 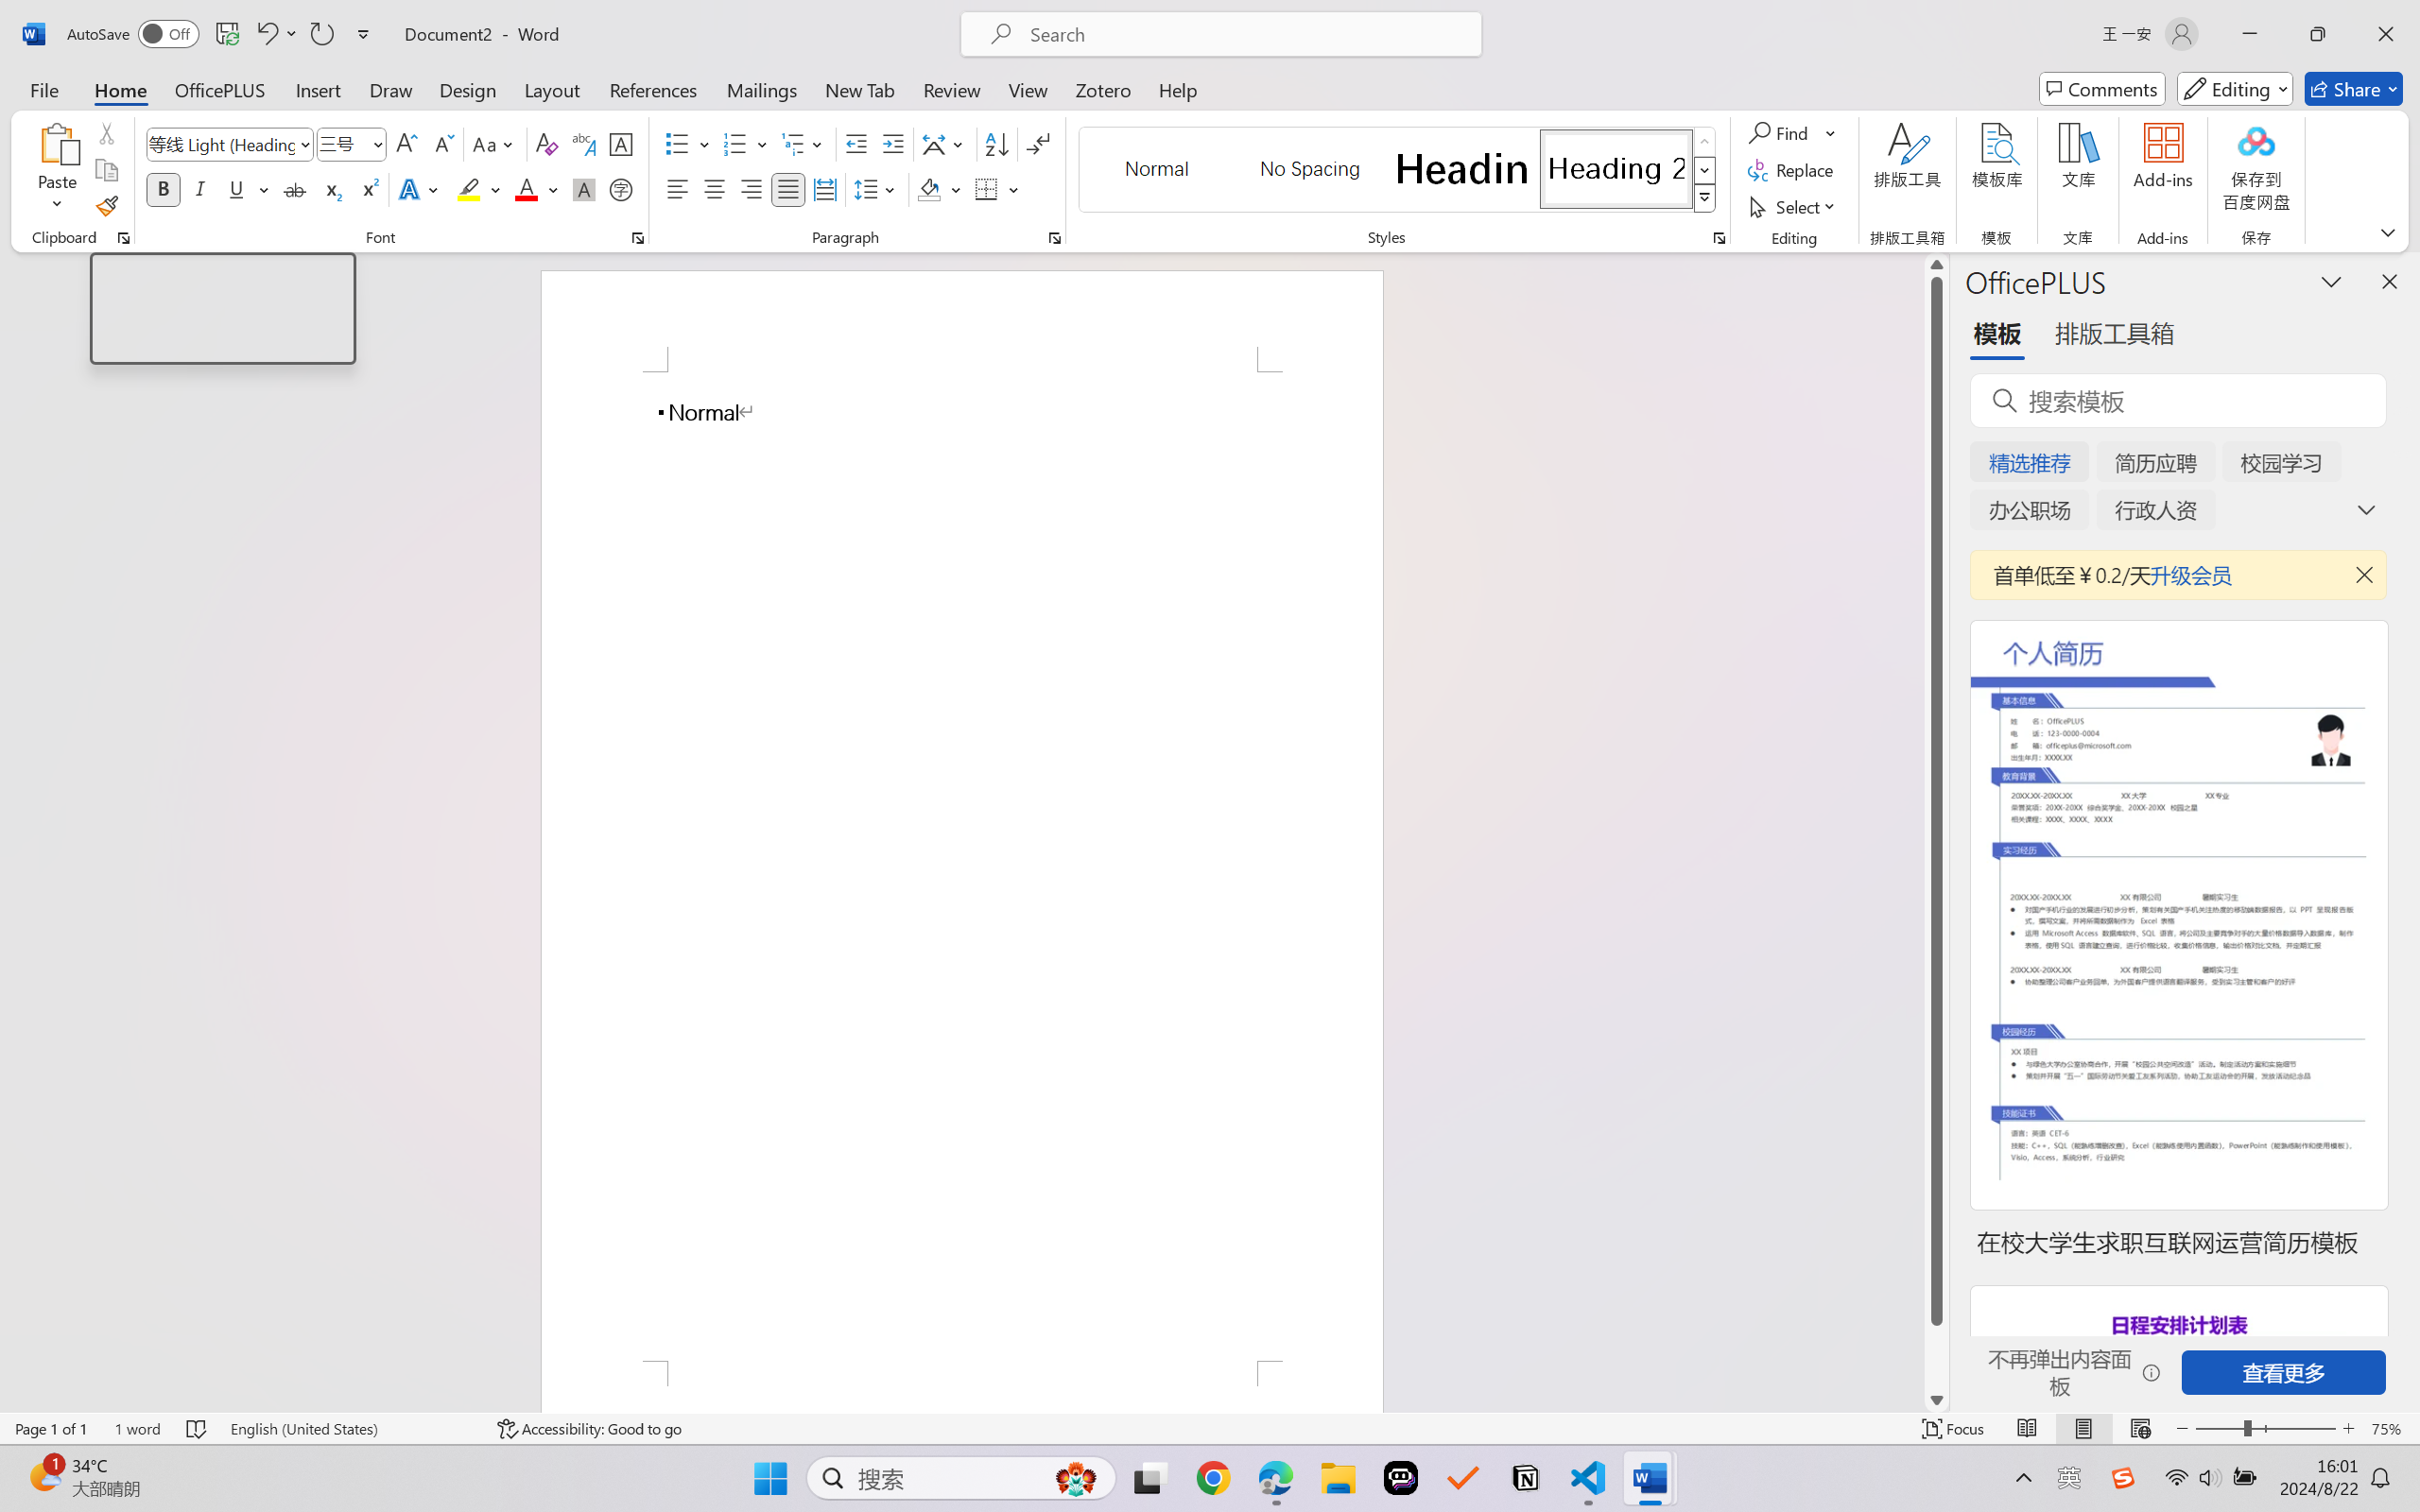 What do you see at coordinates (1704, 198) in the screenshot?
I see `Class: NetUIImage` at bounding box center [1704, 198].